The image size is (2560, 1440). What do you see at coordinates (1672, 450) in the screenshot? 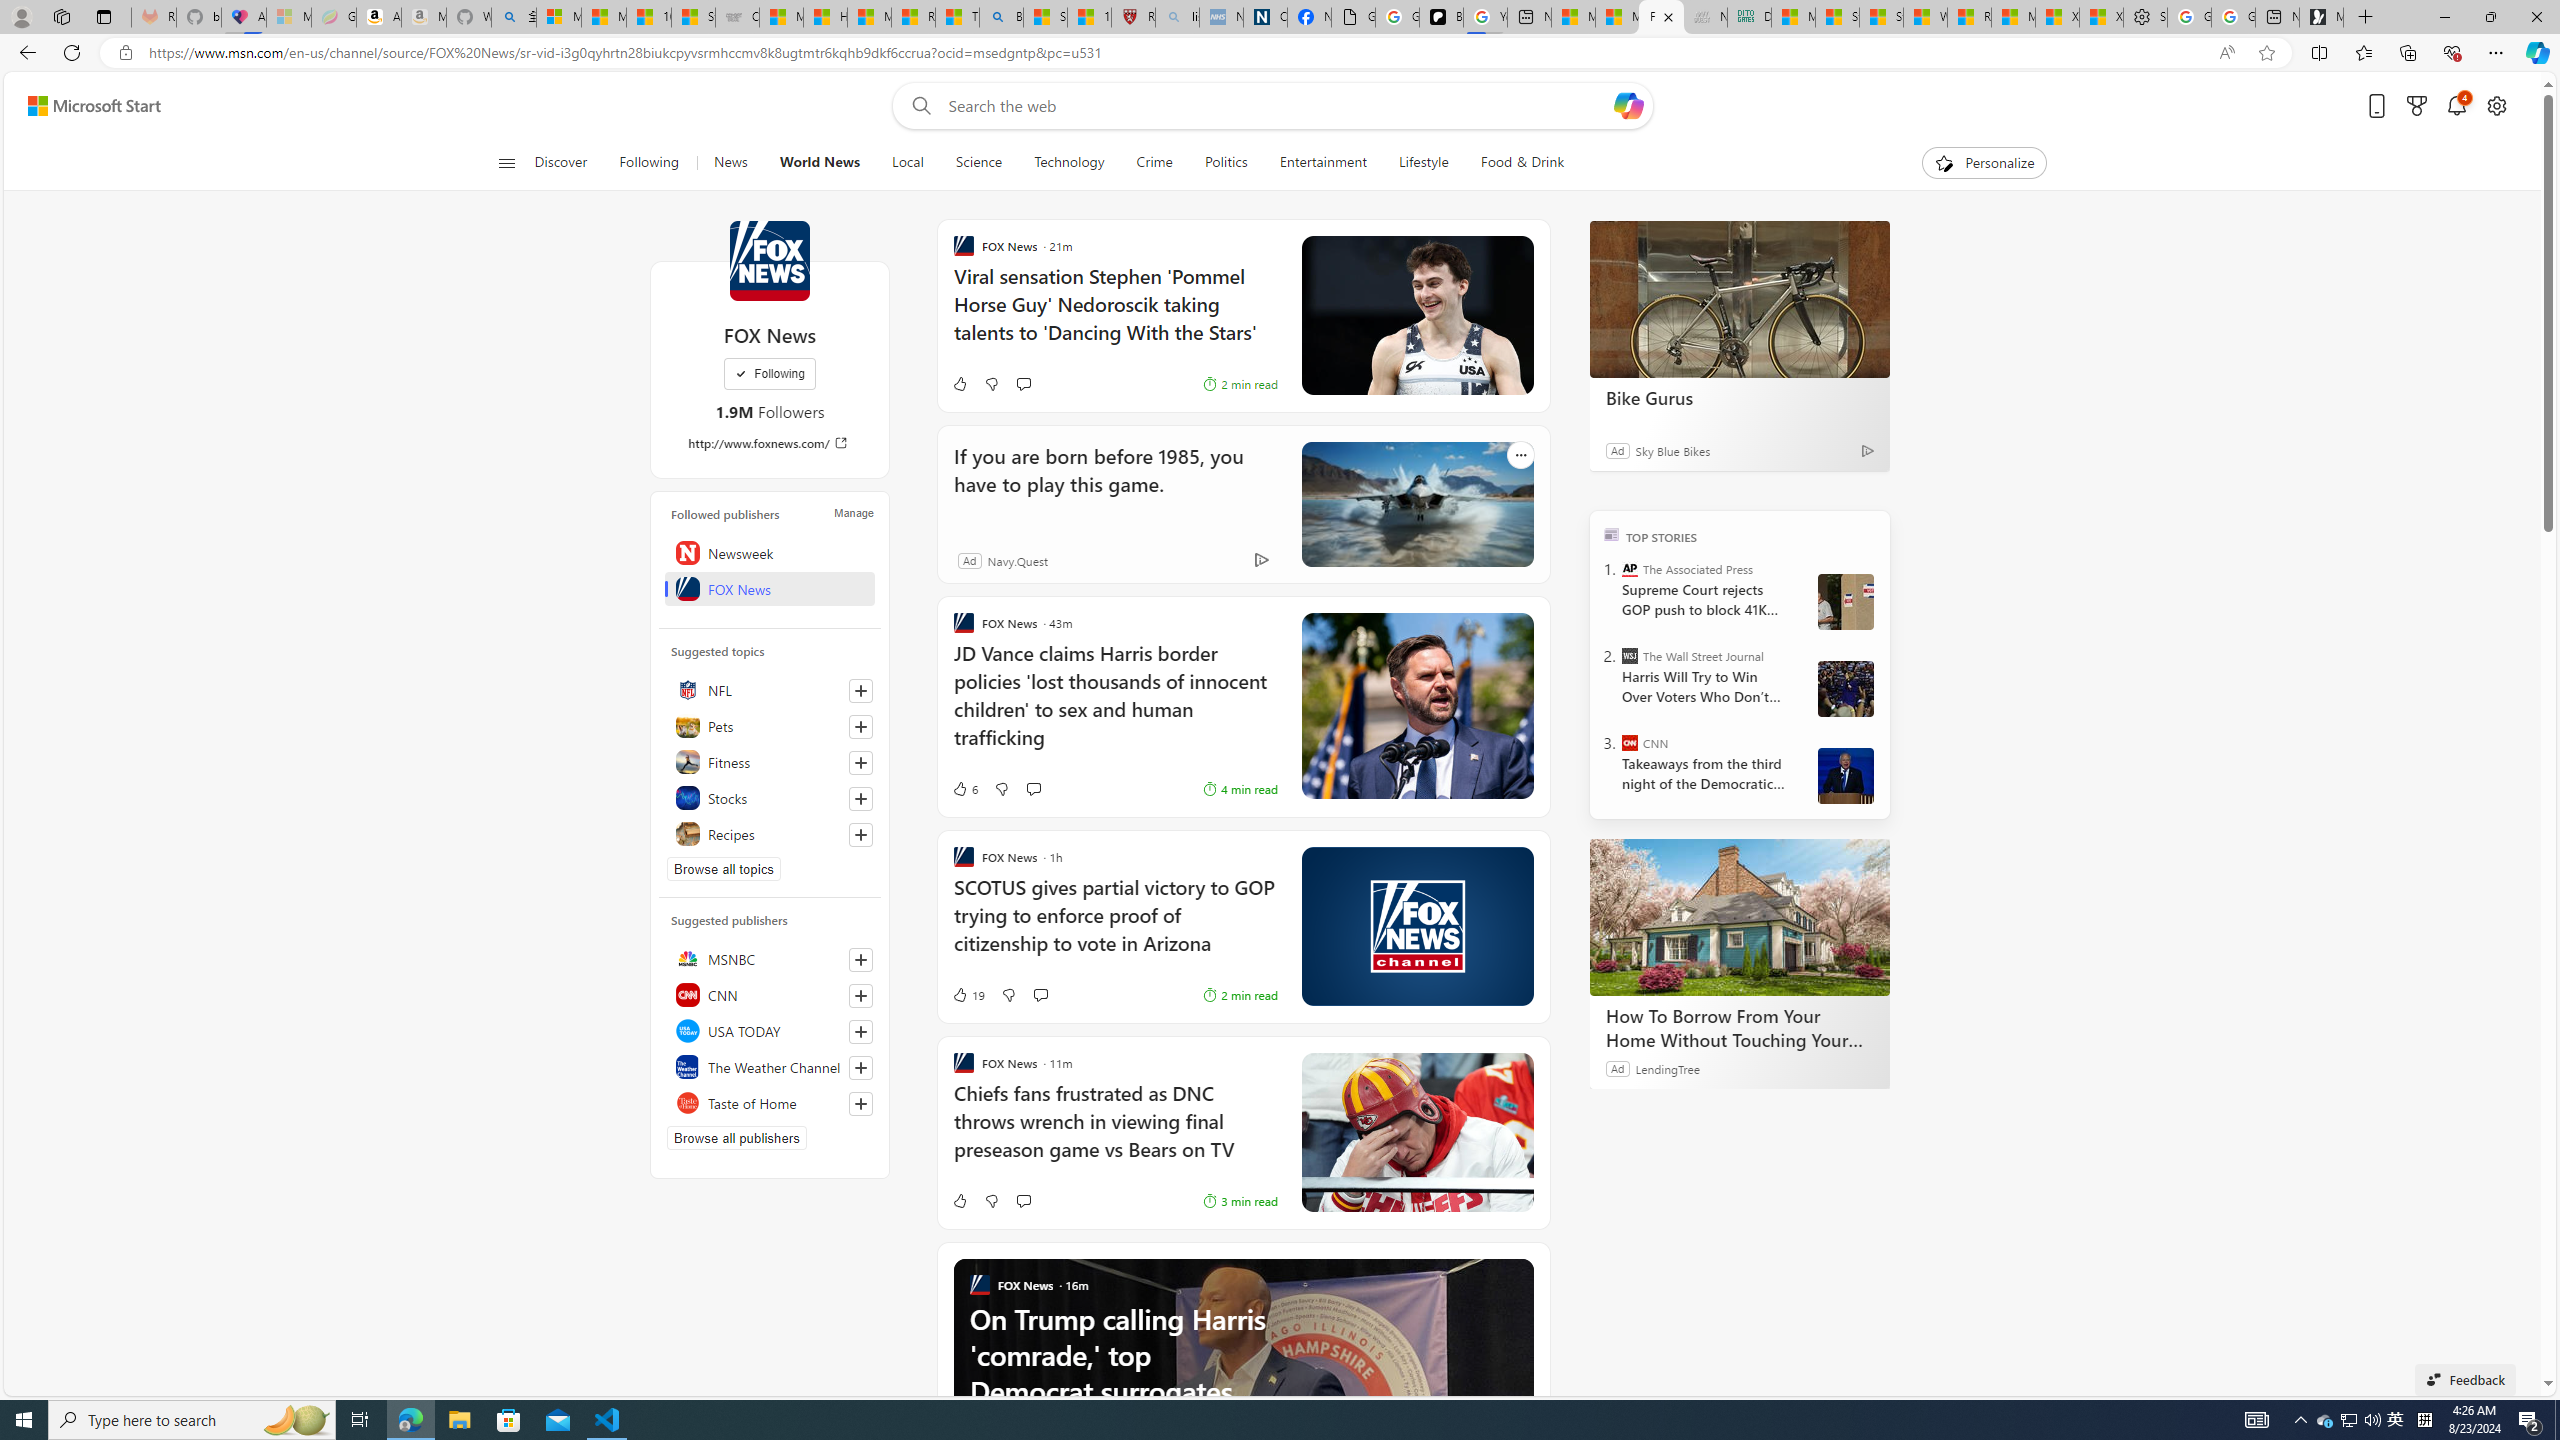
I see `Sky Blue Bikes` at bounding box center [1672, 450].